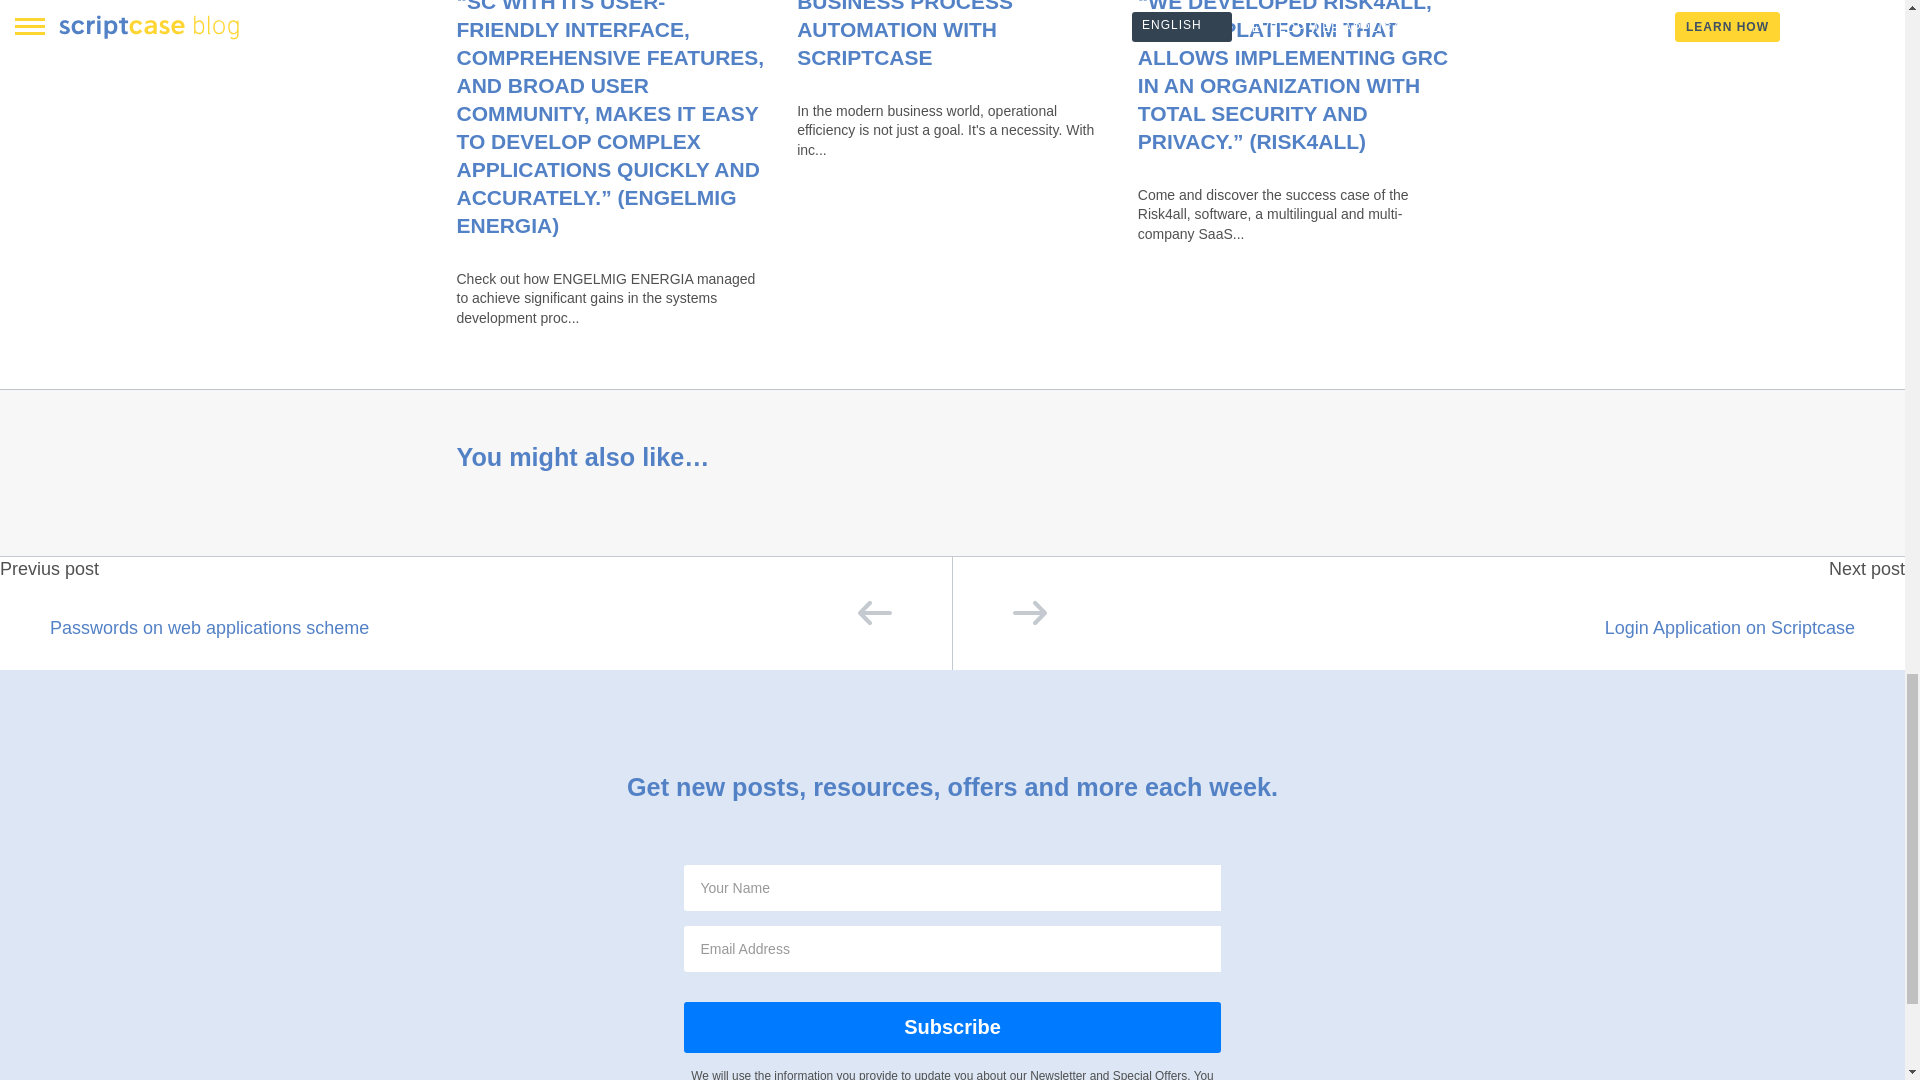 The image size is (1920, 1080). I want to click on Subscribe, so click(951, 1028).